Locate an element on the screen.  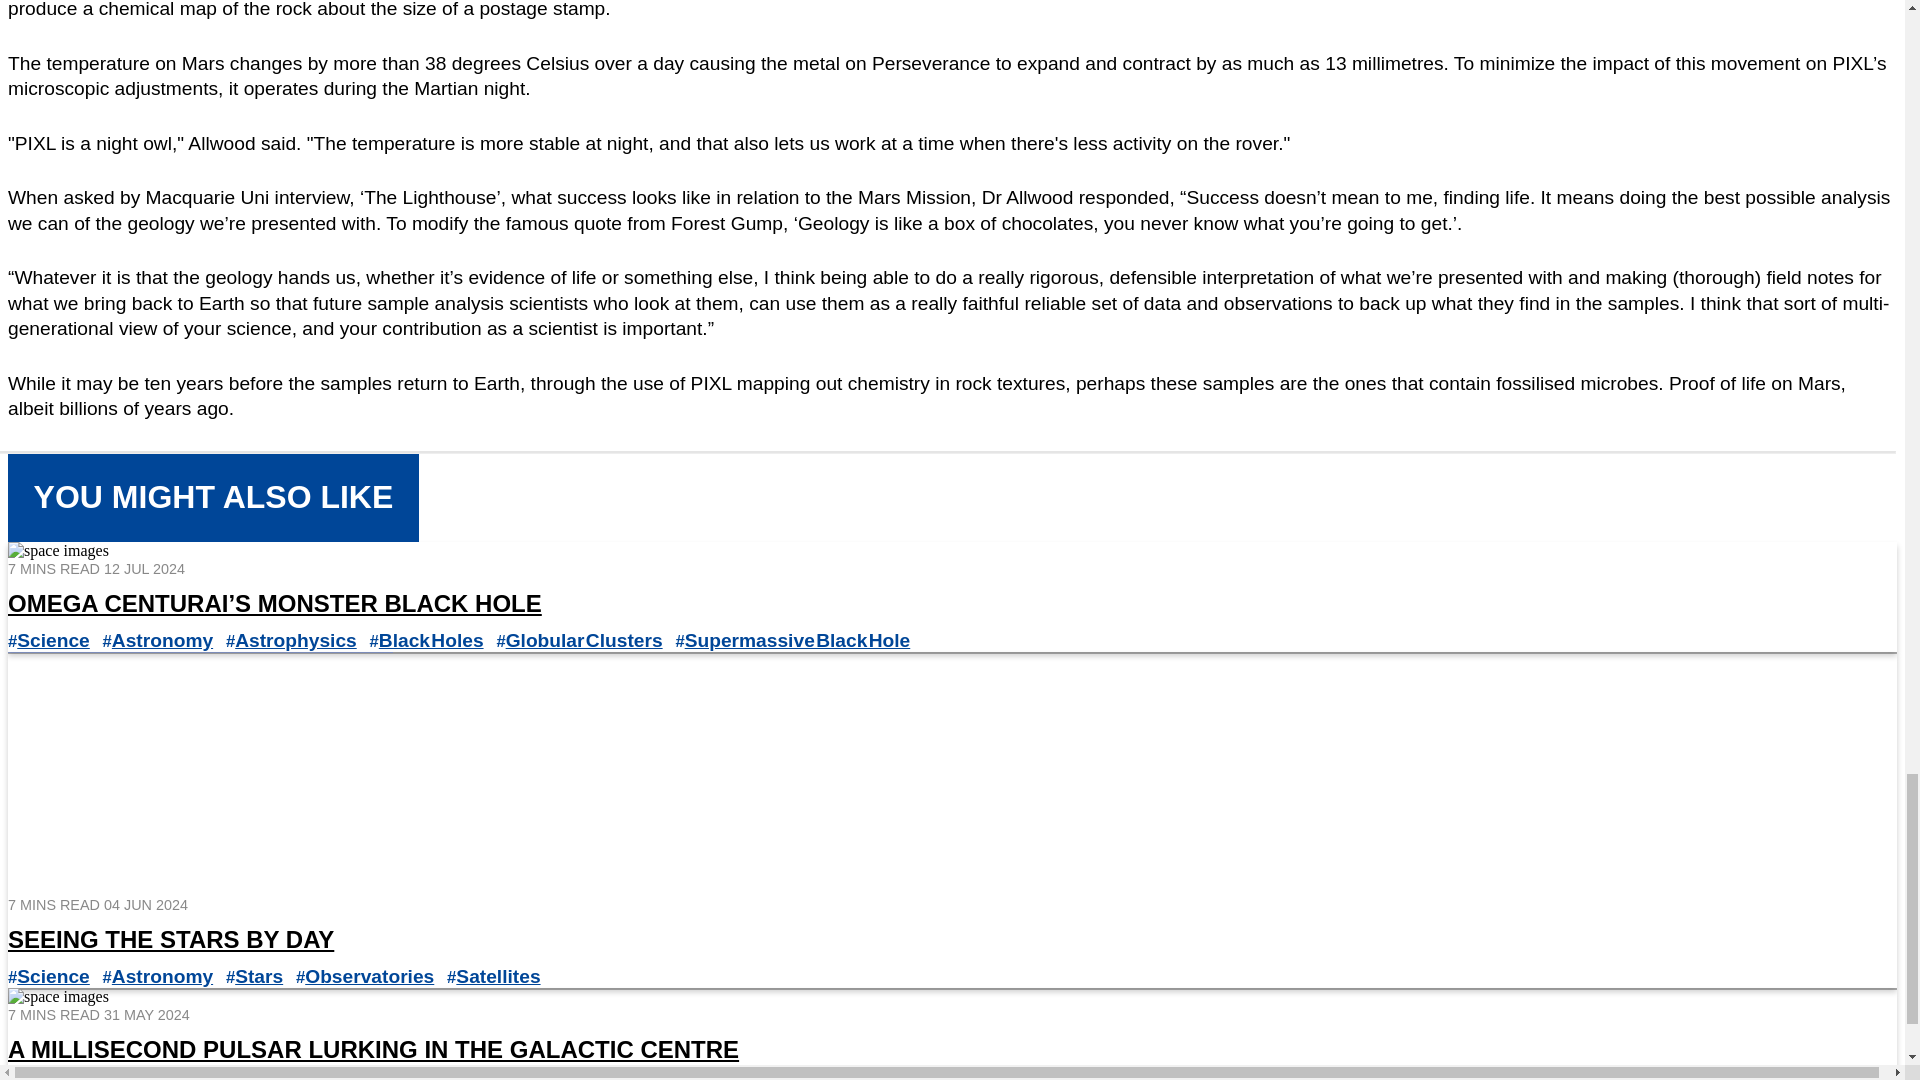
Science is located at coordinates (54, 640).